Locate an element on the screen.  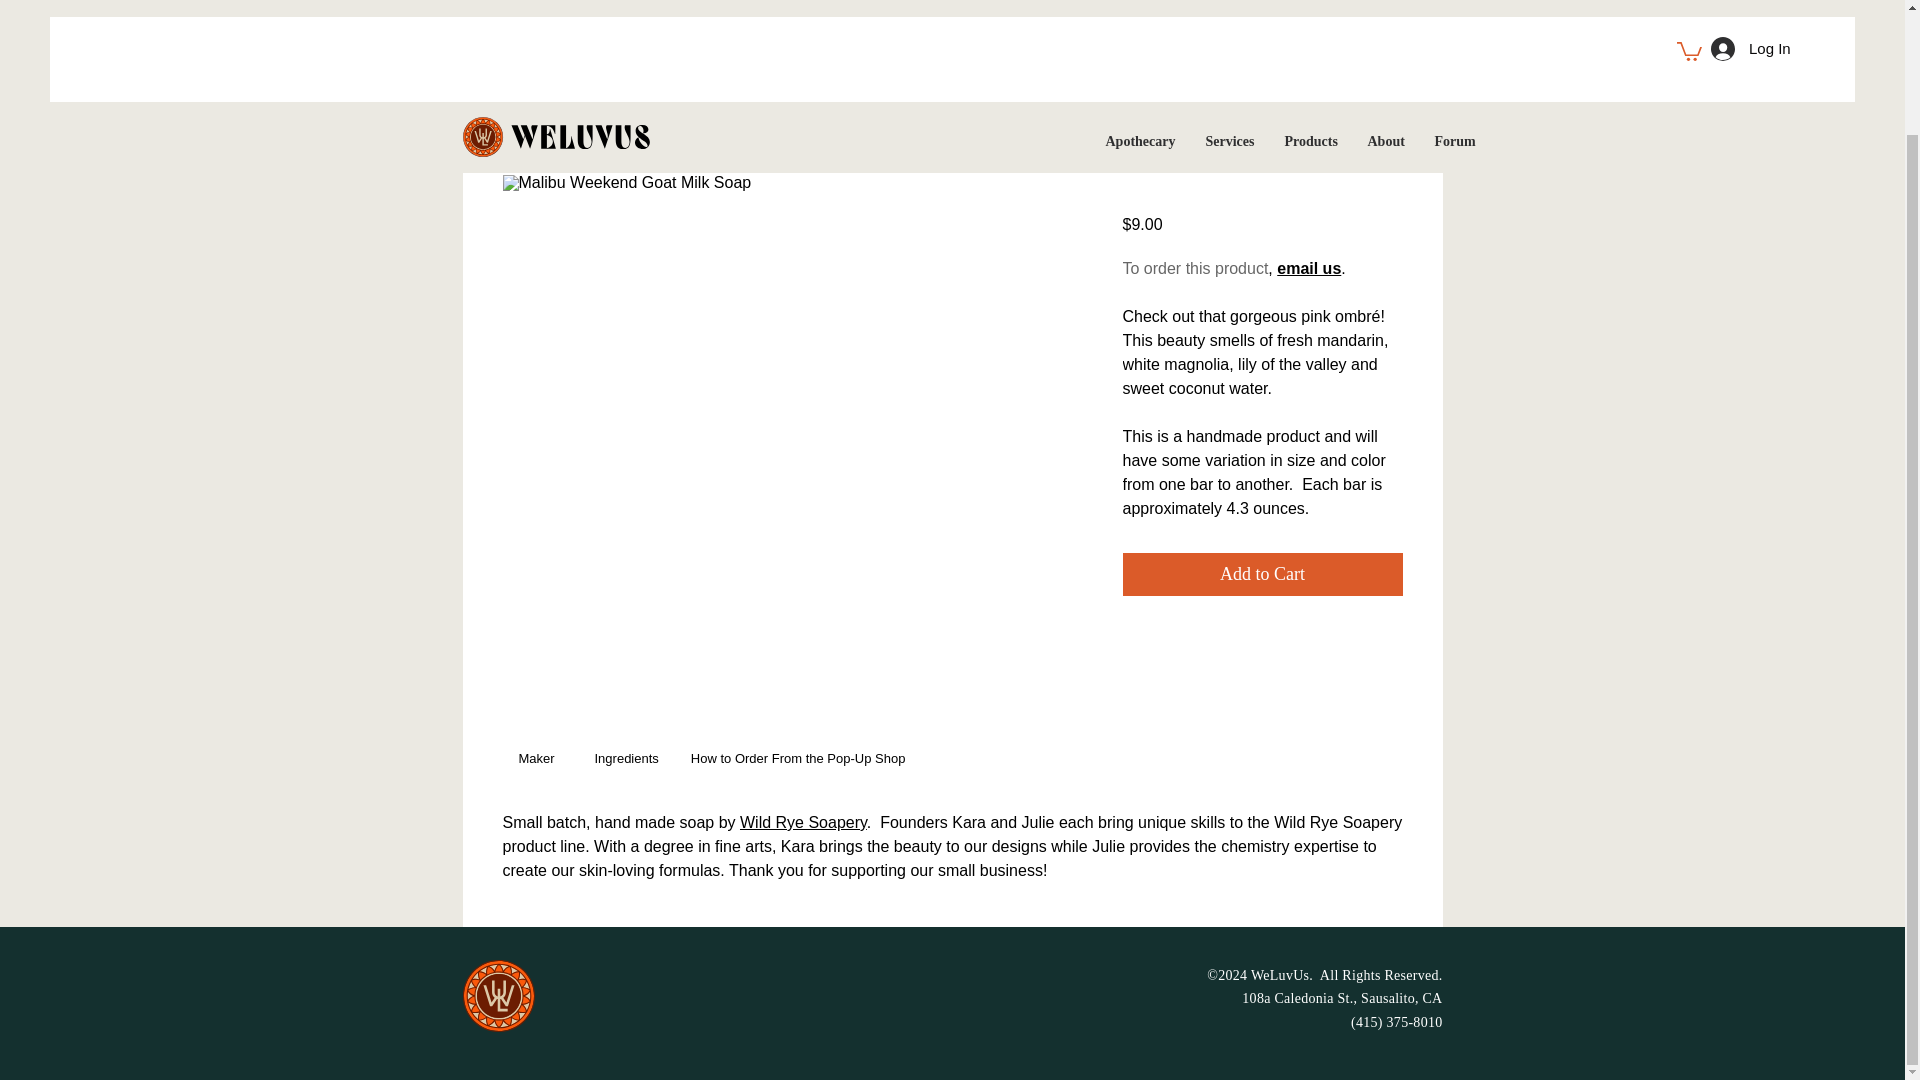
Use right and left arrows to navigate between tabs is located at coordinates (540, 760).